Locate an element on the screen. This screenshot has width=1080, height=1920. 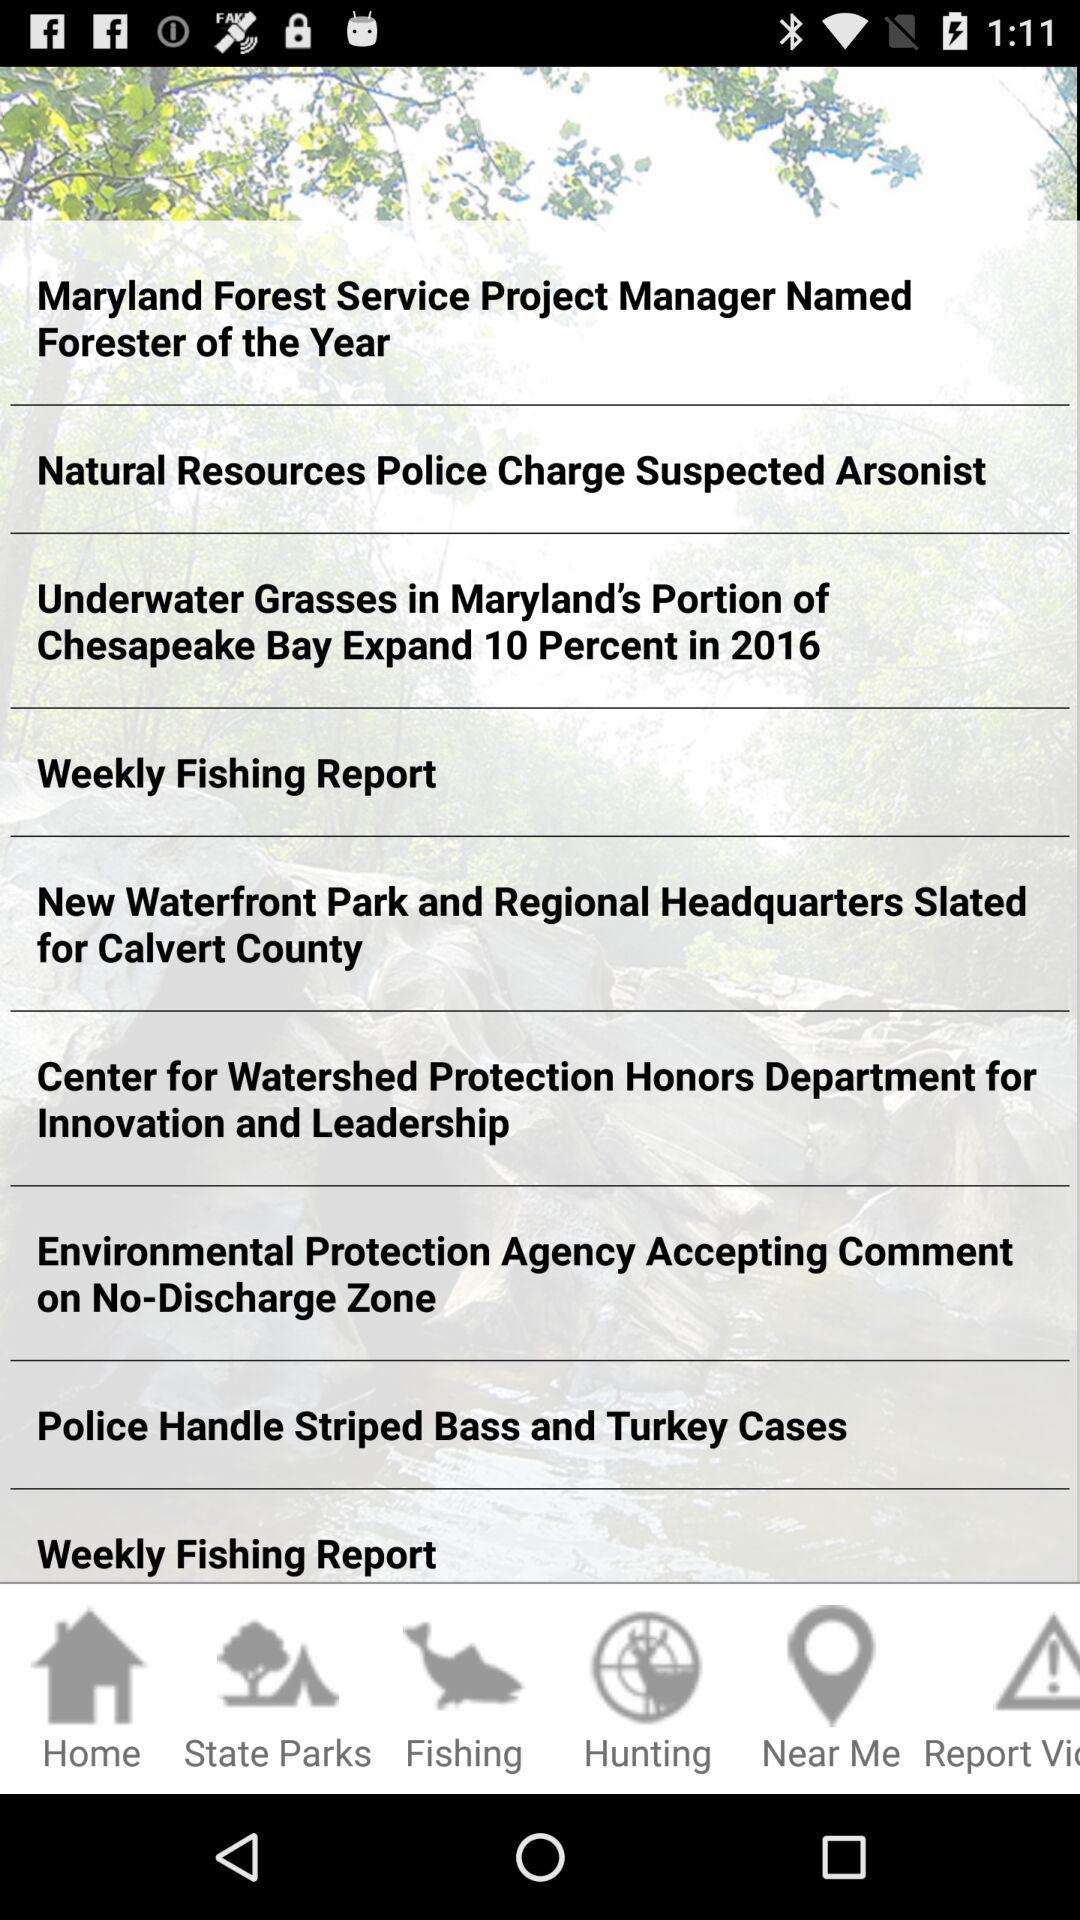
select the text fishing along with image is located at coordinates (464, 1691).